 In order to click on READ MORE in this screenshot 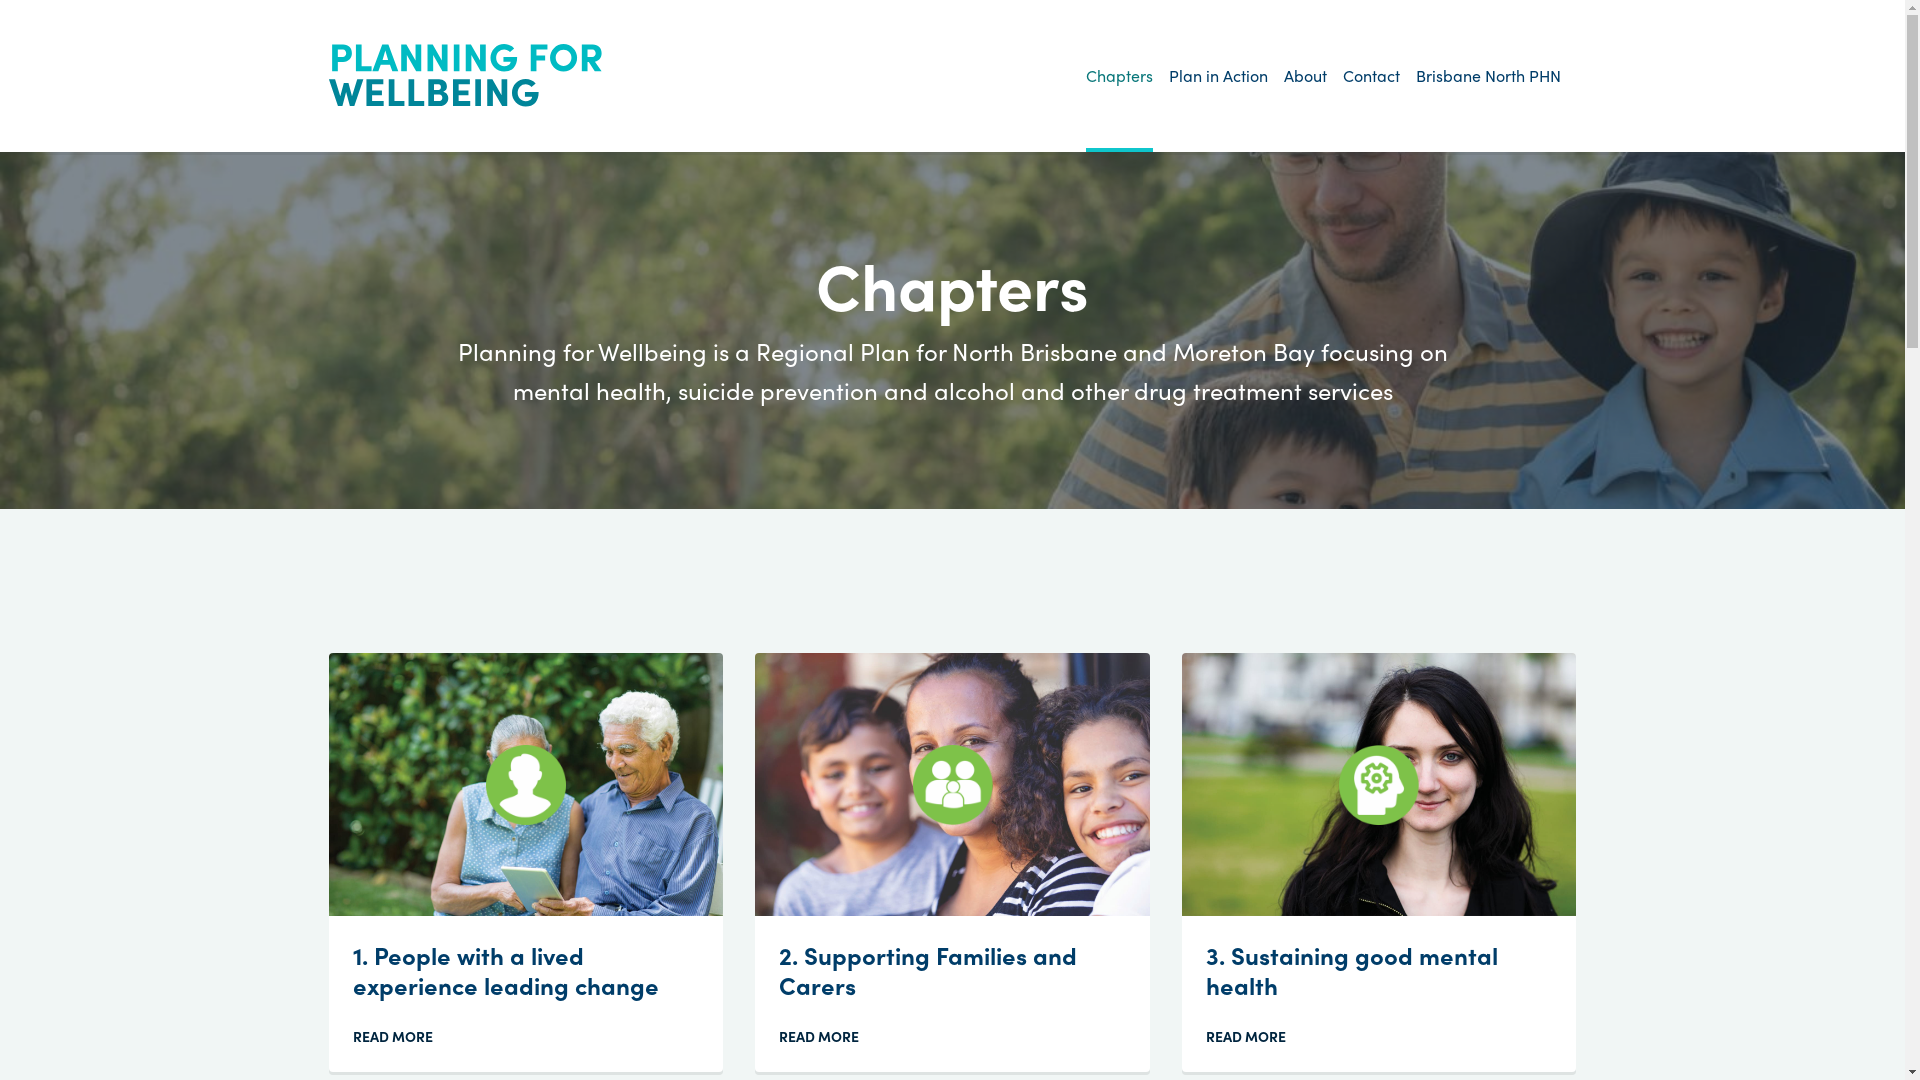, I will do `click(401, 1036)`.